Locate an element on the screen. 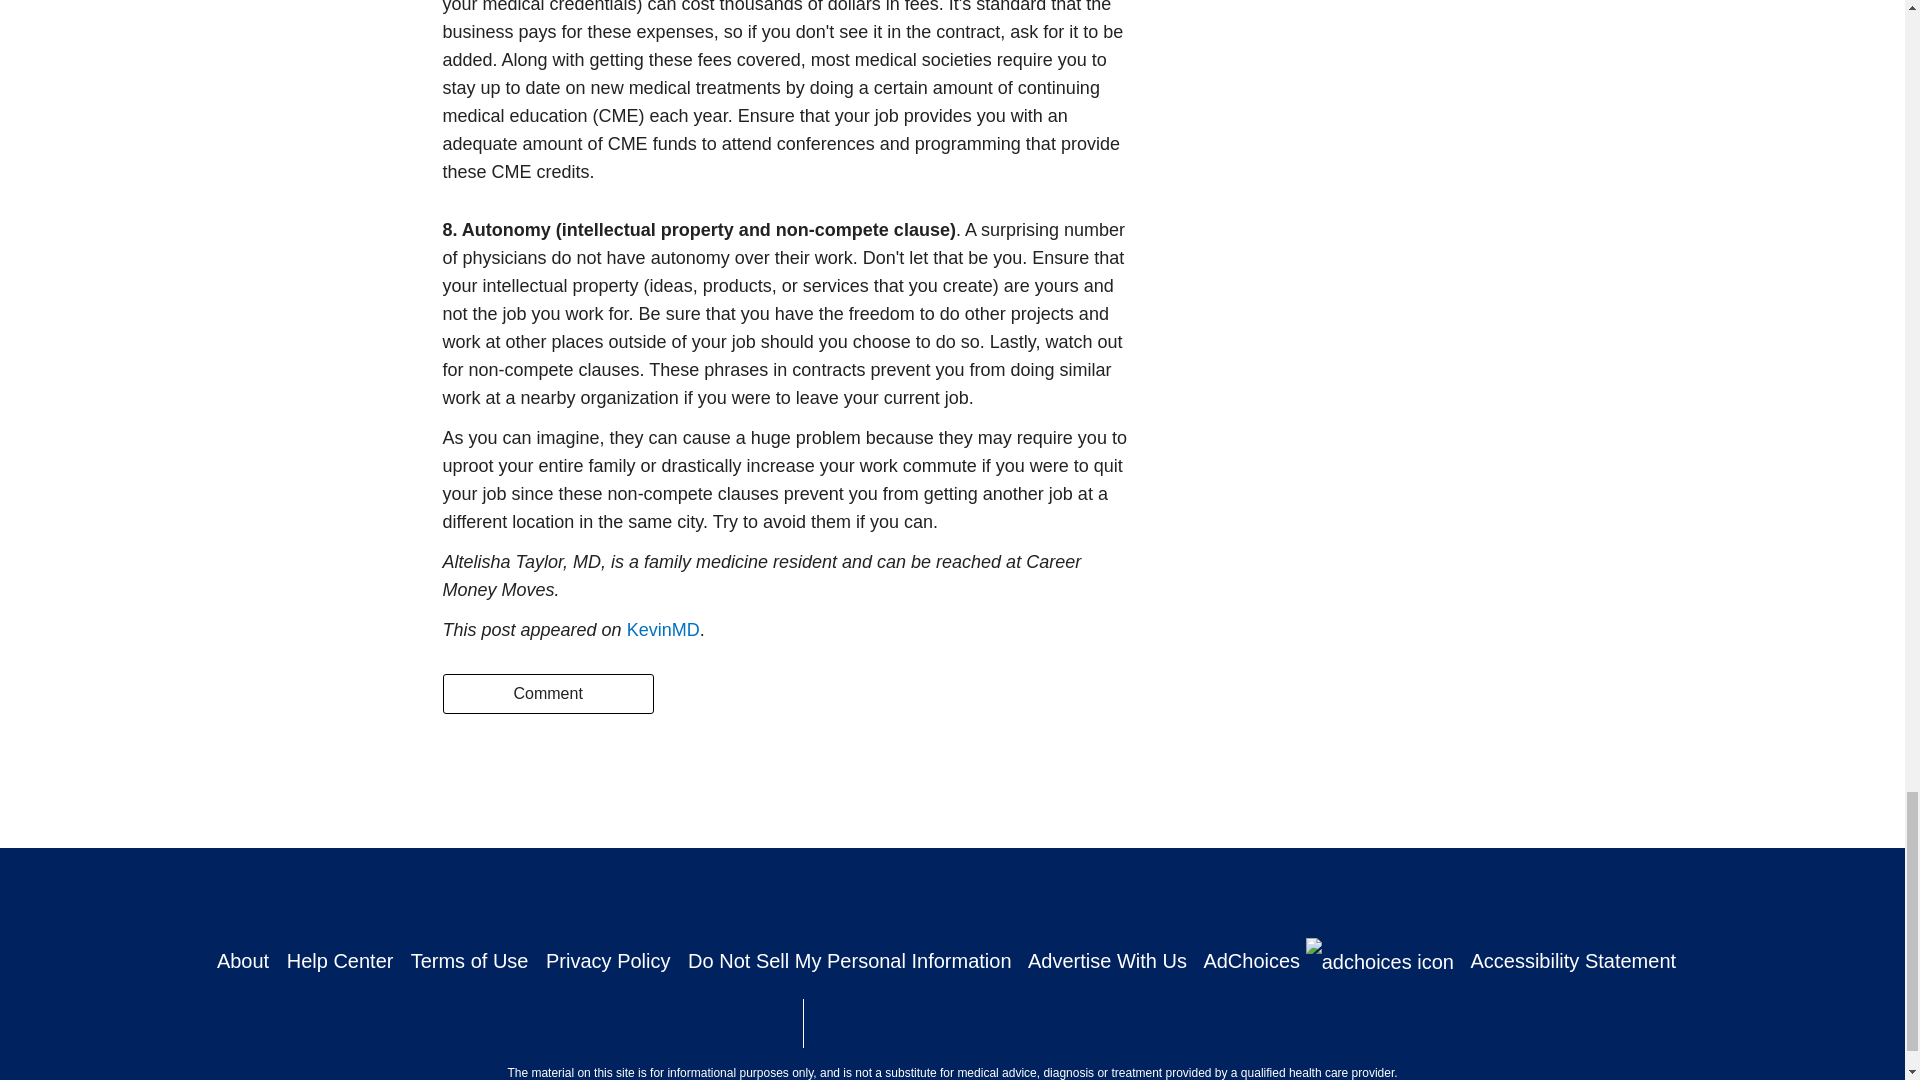 The height and width of the screenshot is (1080, 1920). Visit us on Facebook. Opens in a new tab or window is located at coordinates (778, 896).